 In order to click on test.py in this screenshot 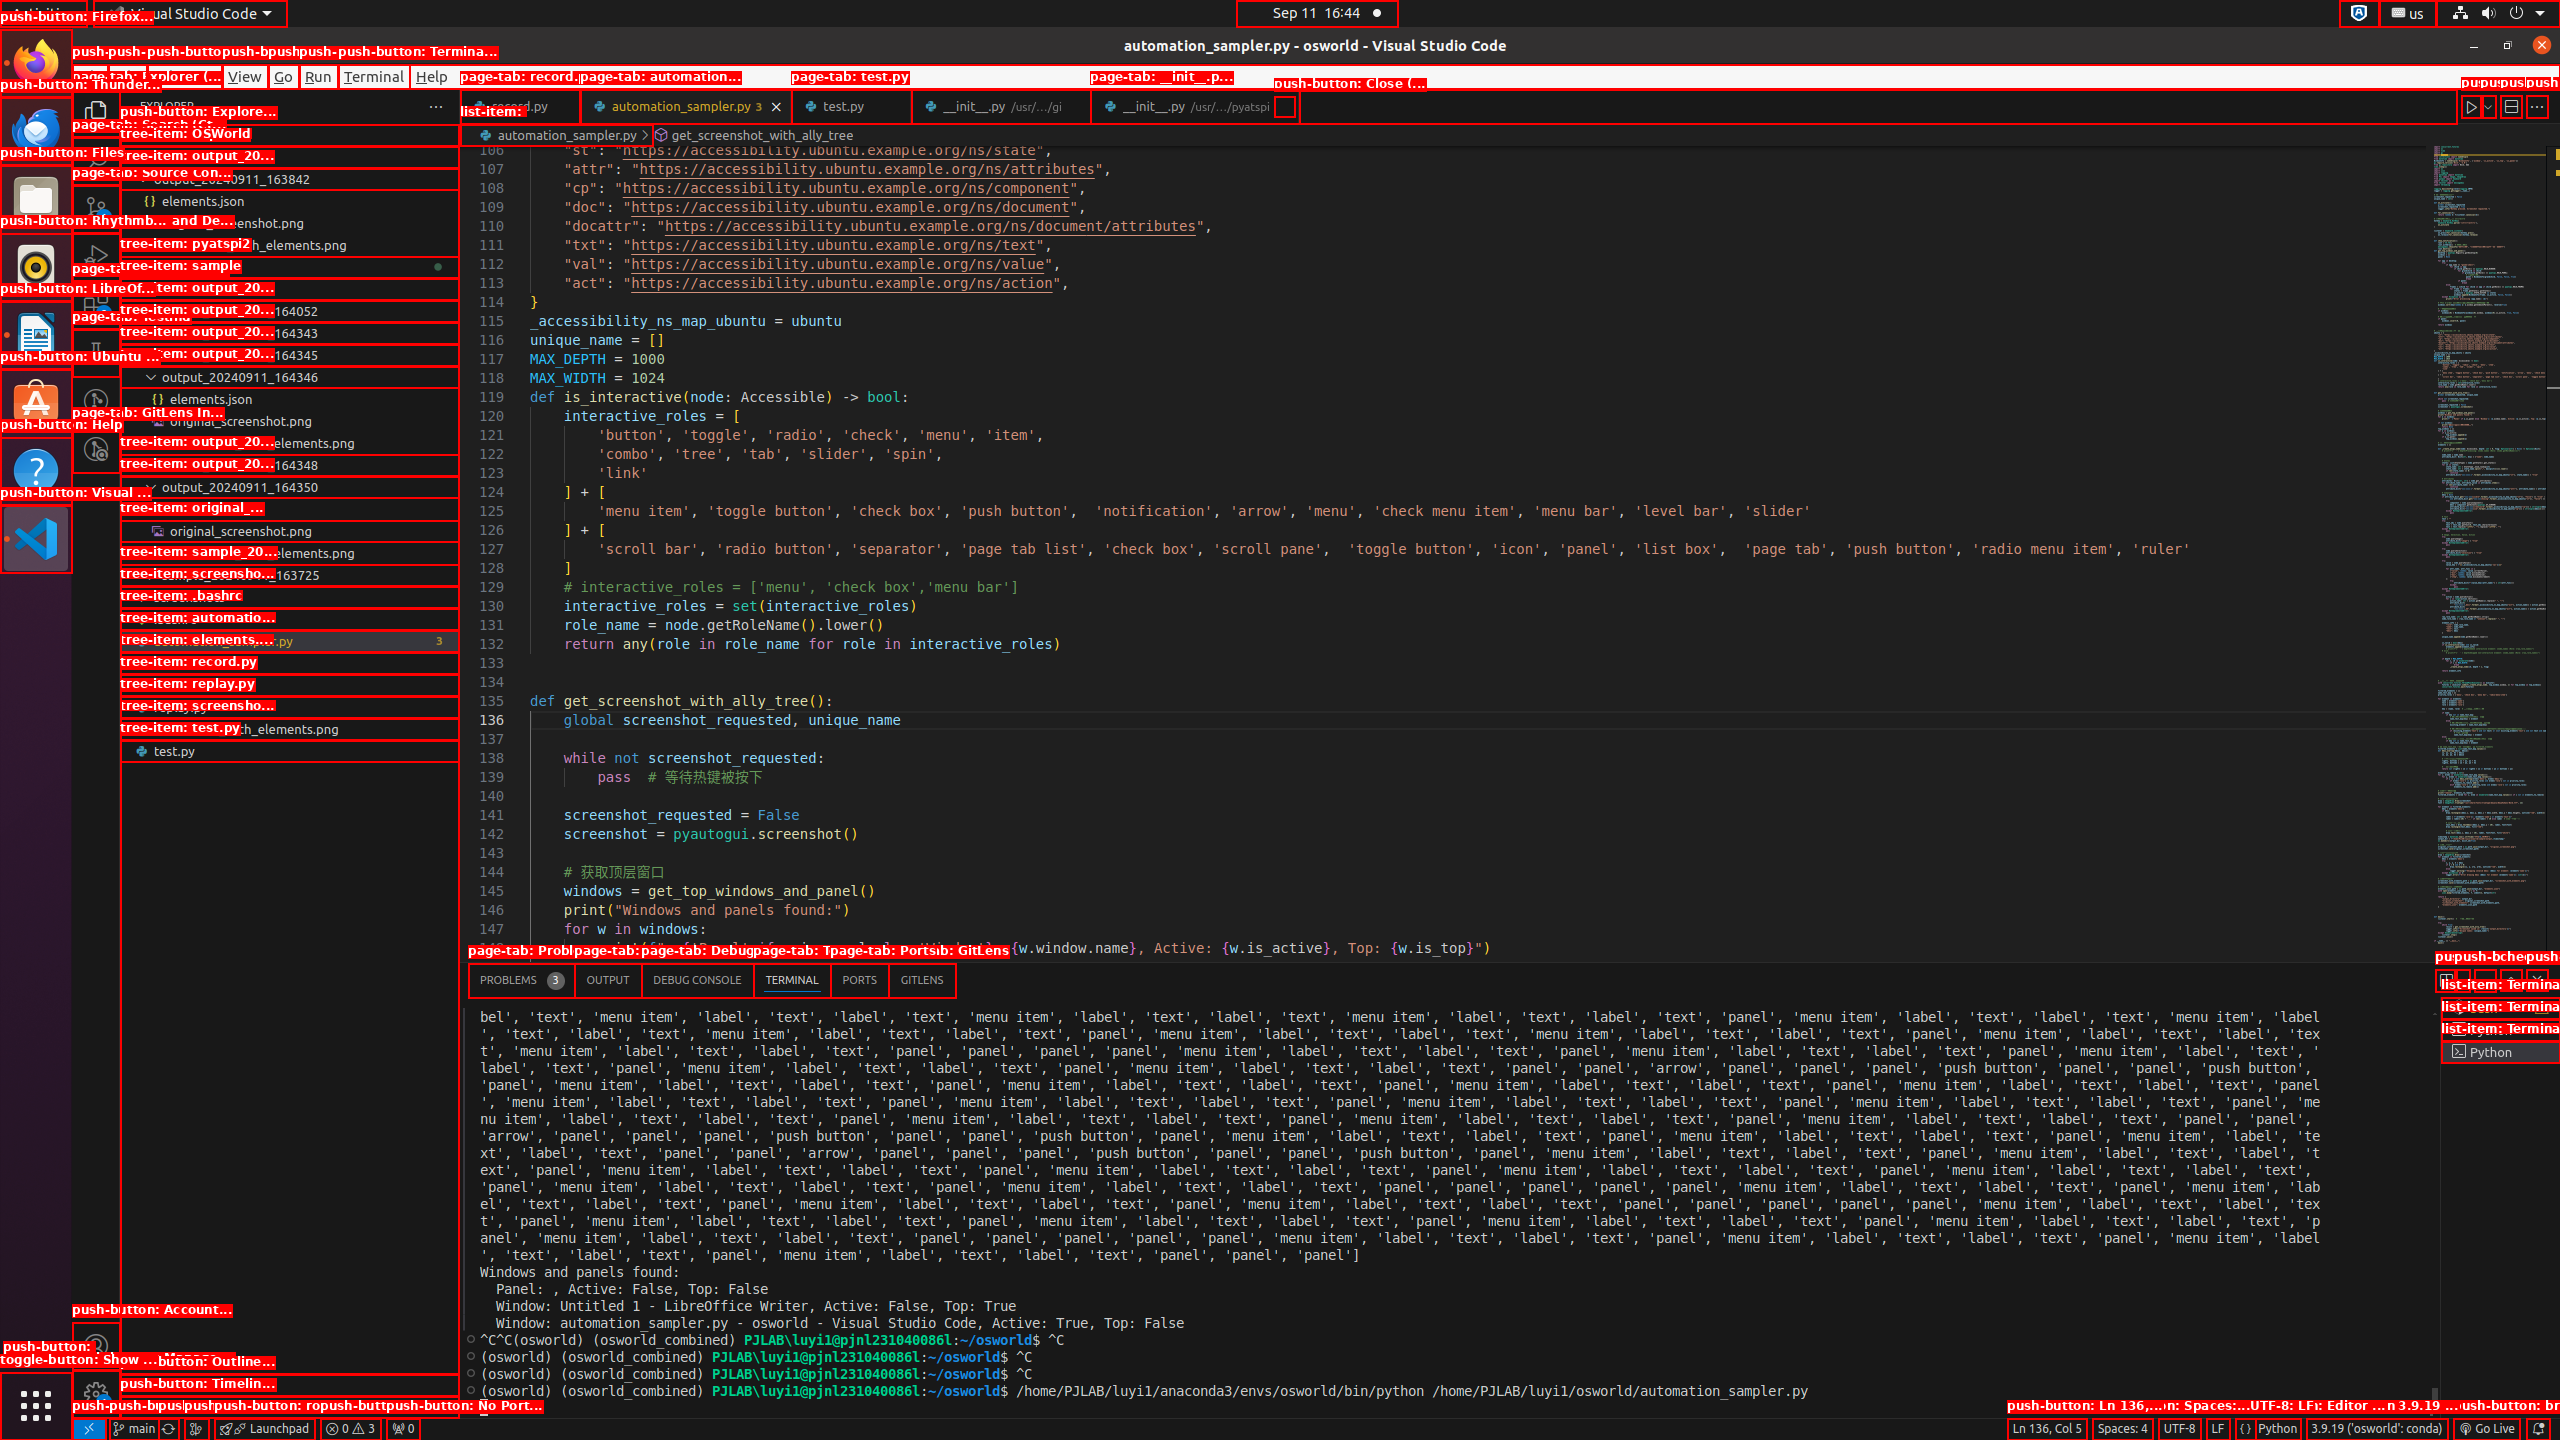, I will do `click(290, 750)`.